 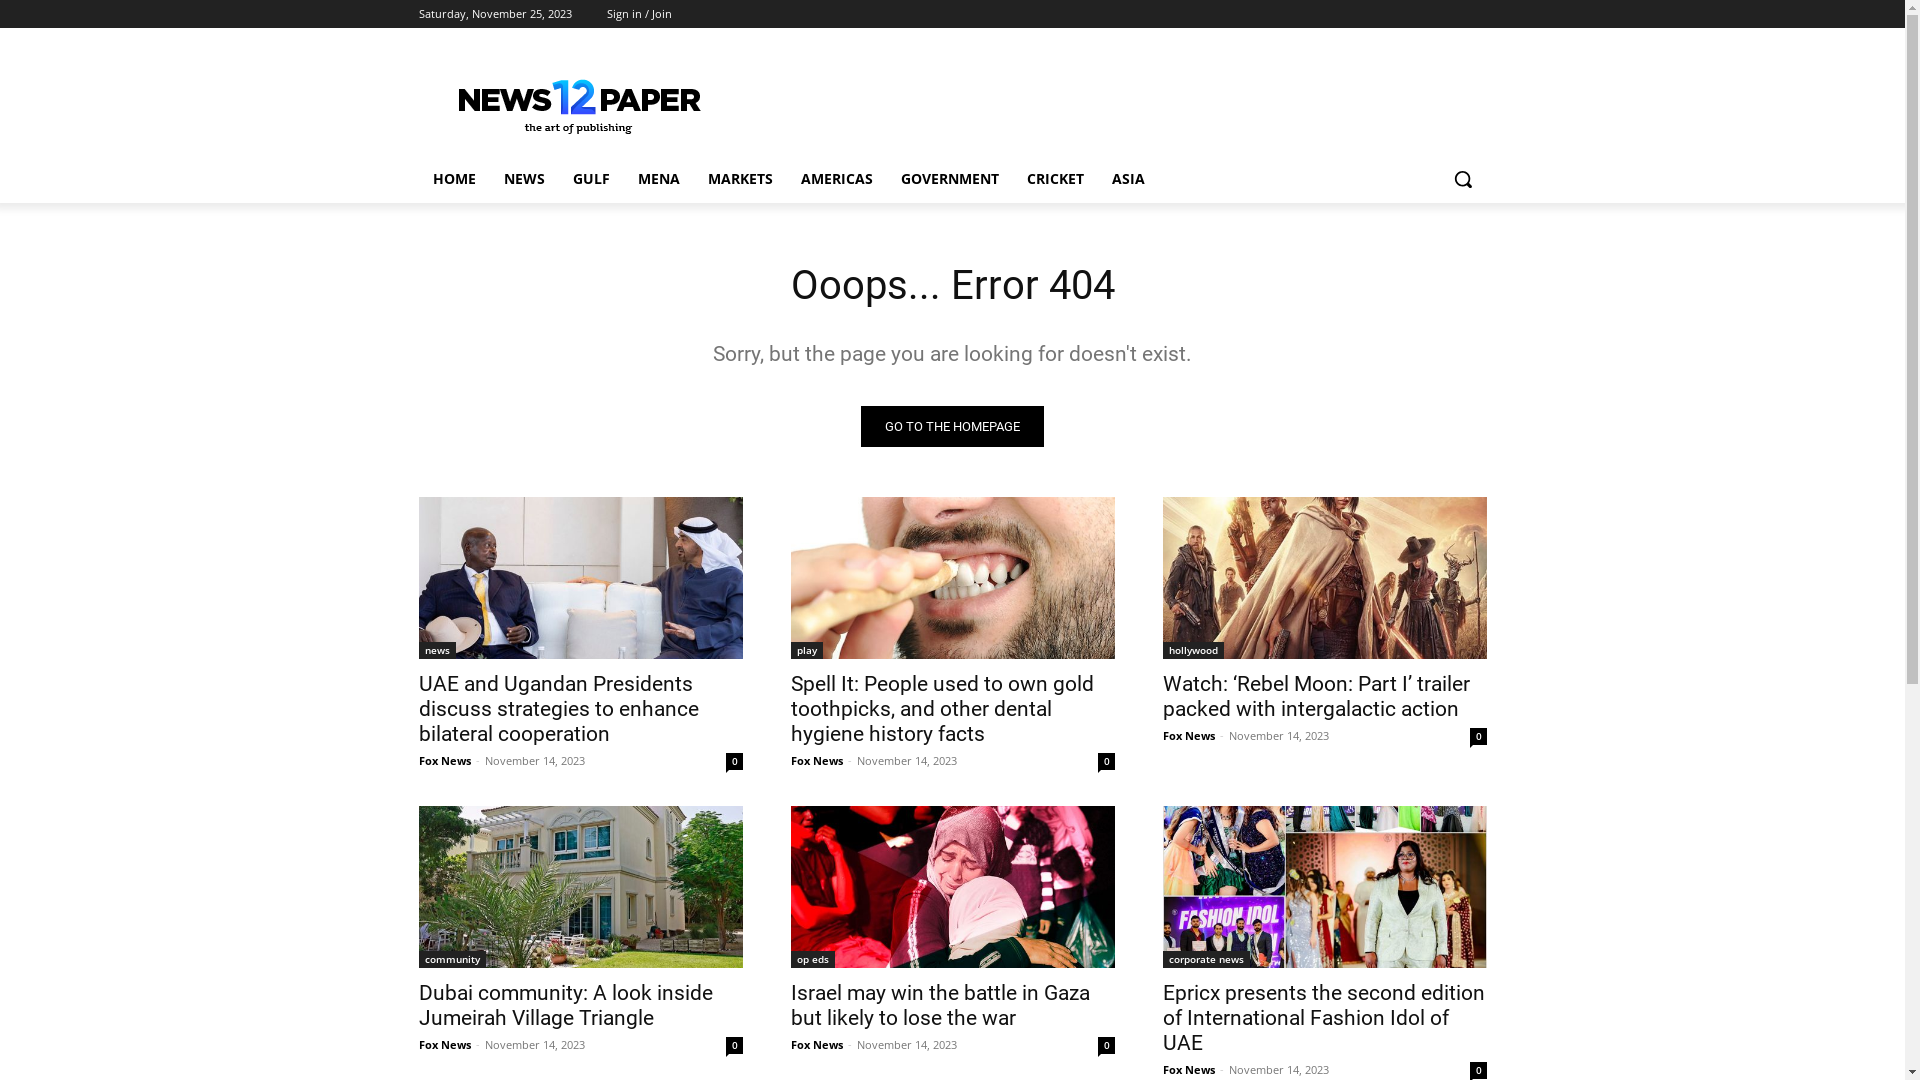 What do you see at coordinates (940, 1006) in the screenshot?
I see `Israel may win the battle in Gaza but likely to lose the war` at bounding box center [940, 1006].